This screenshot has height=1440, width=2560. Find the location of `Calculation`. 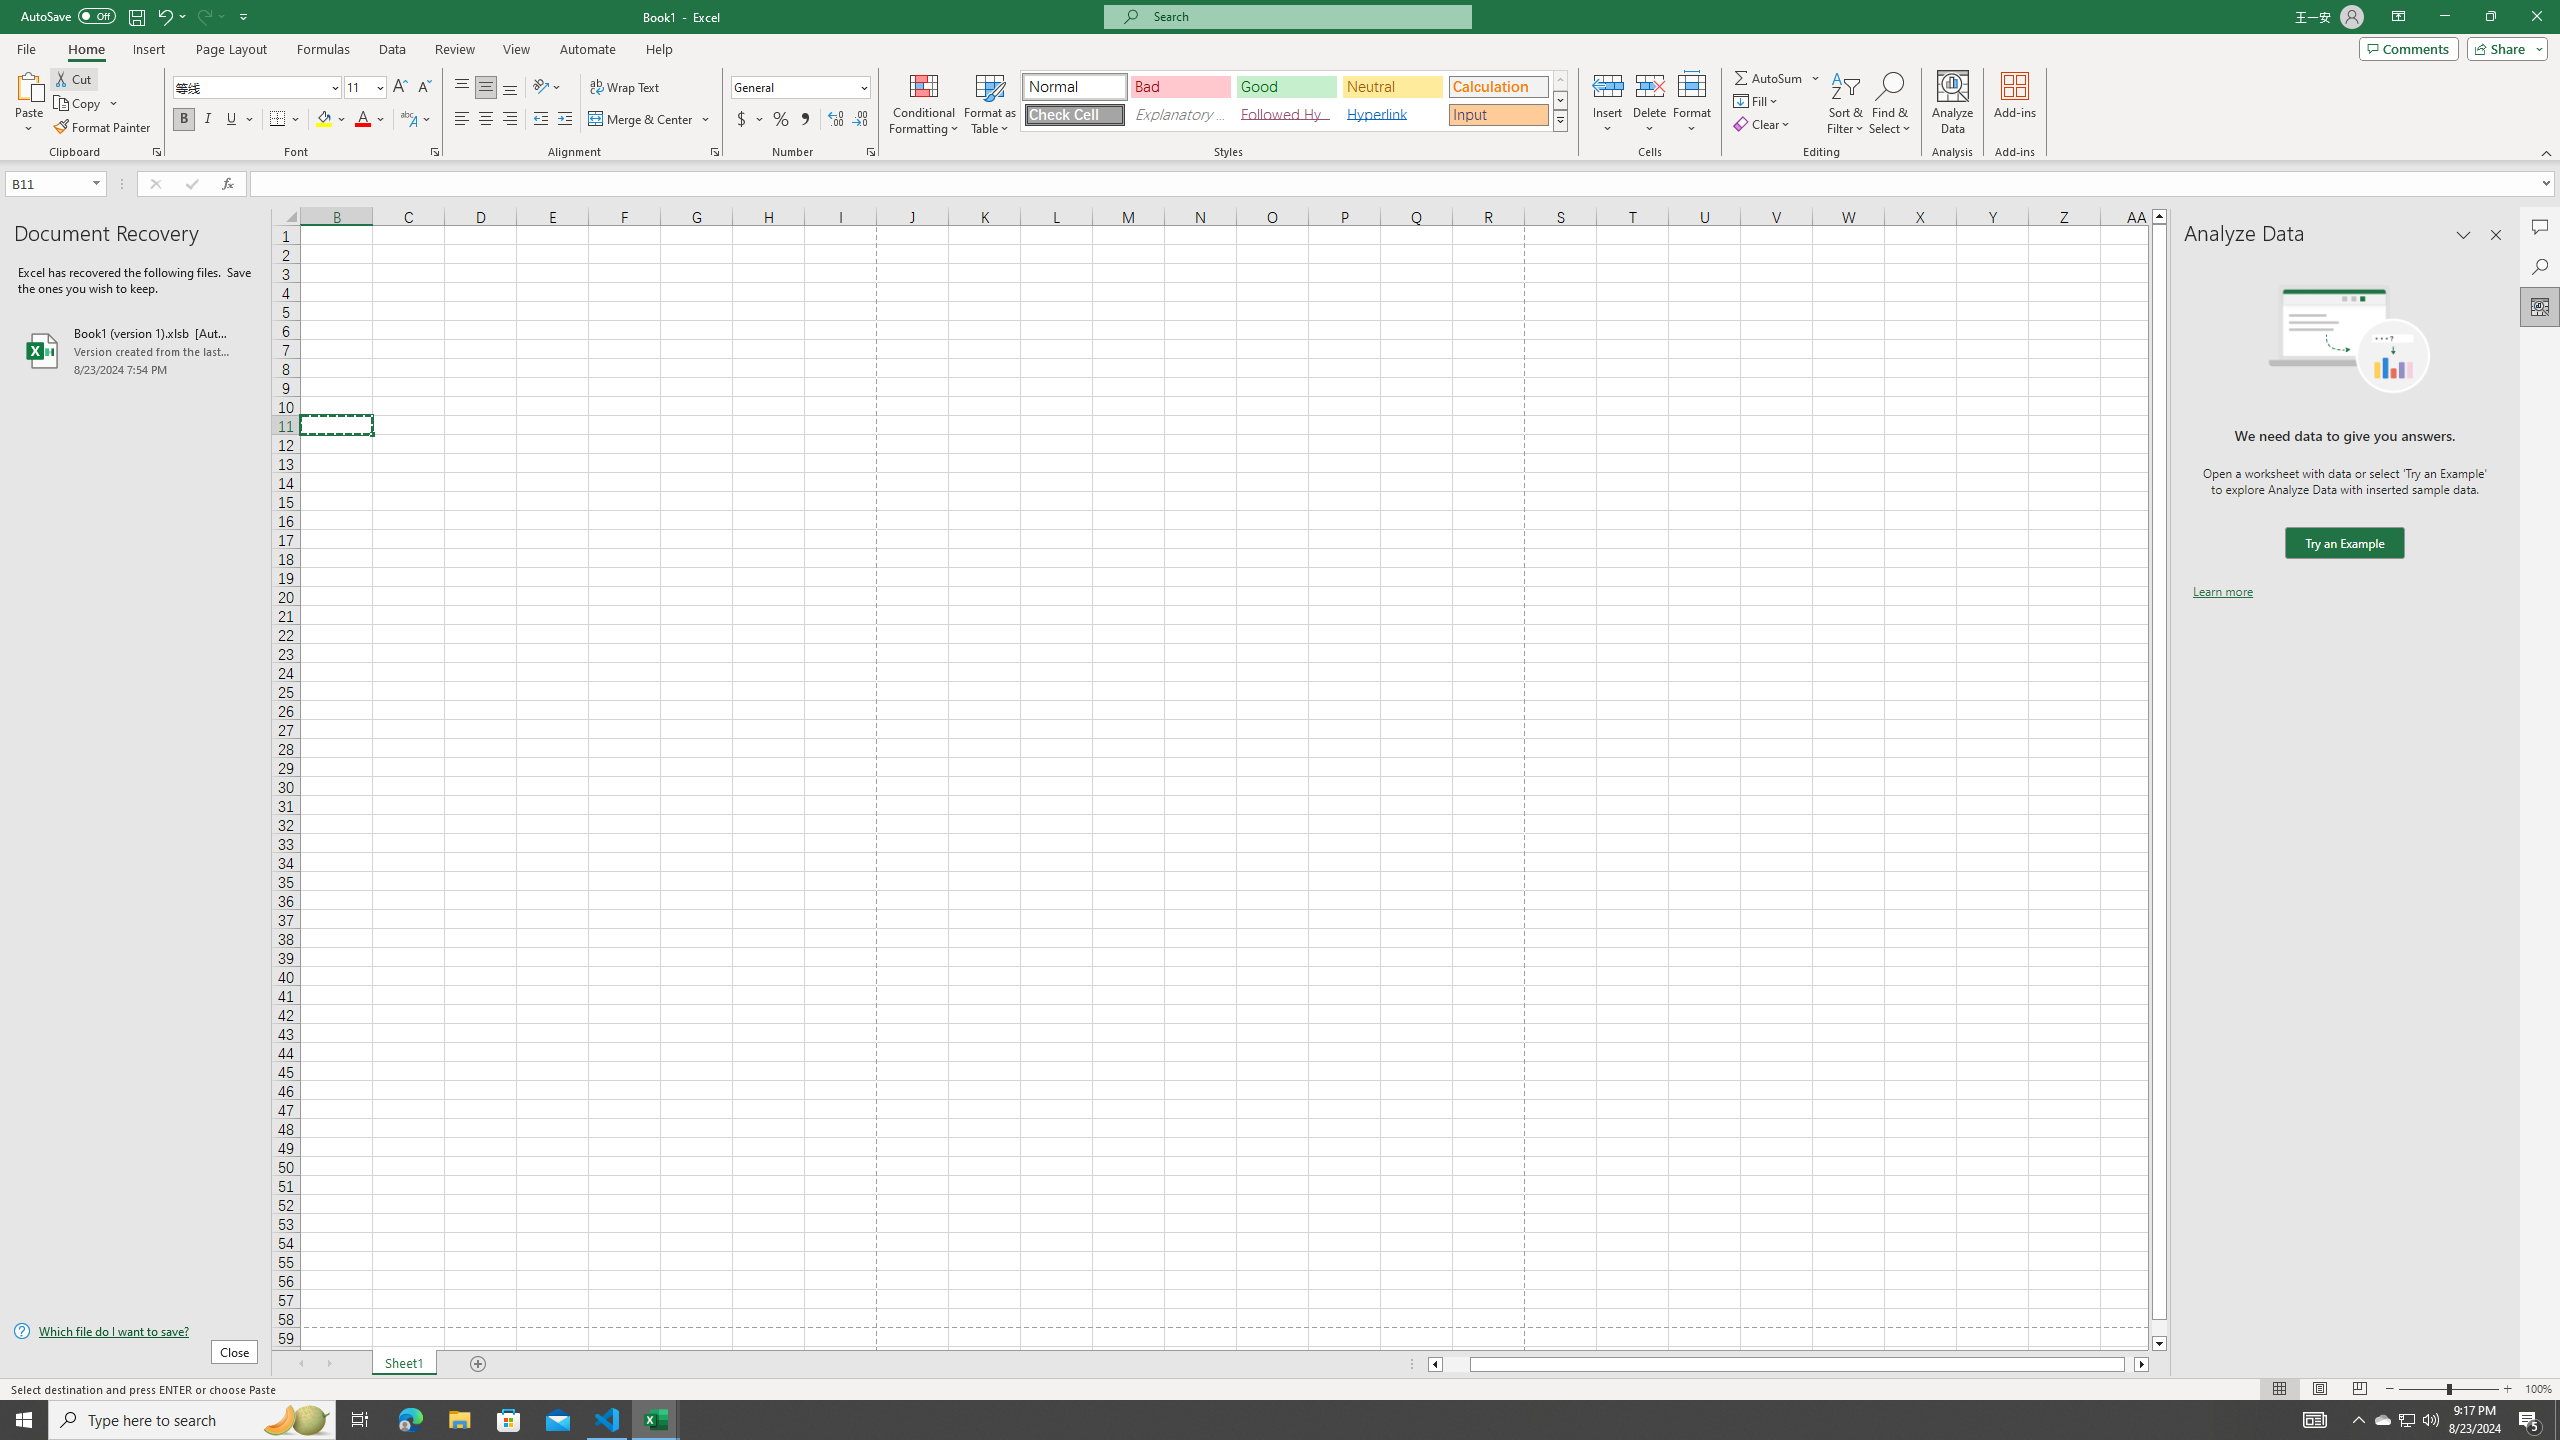

Calculation is located at coordinates (1498, 86).